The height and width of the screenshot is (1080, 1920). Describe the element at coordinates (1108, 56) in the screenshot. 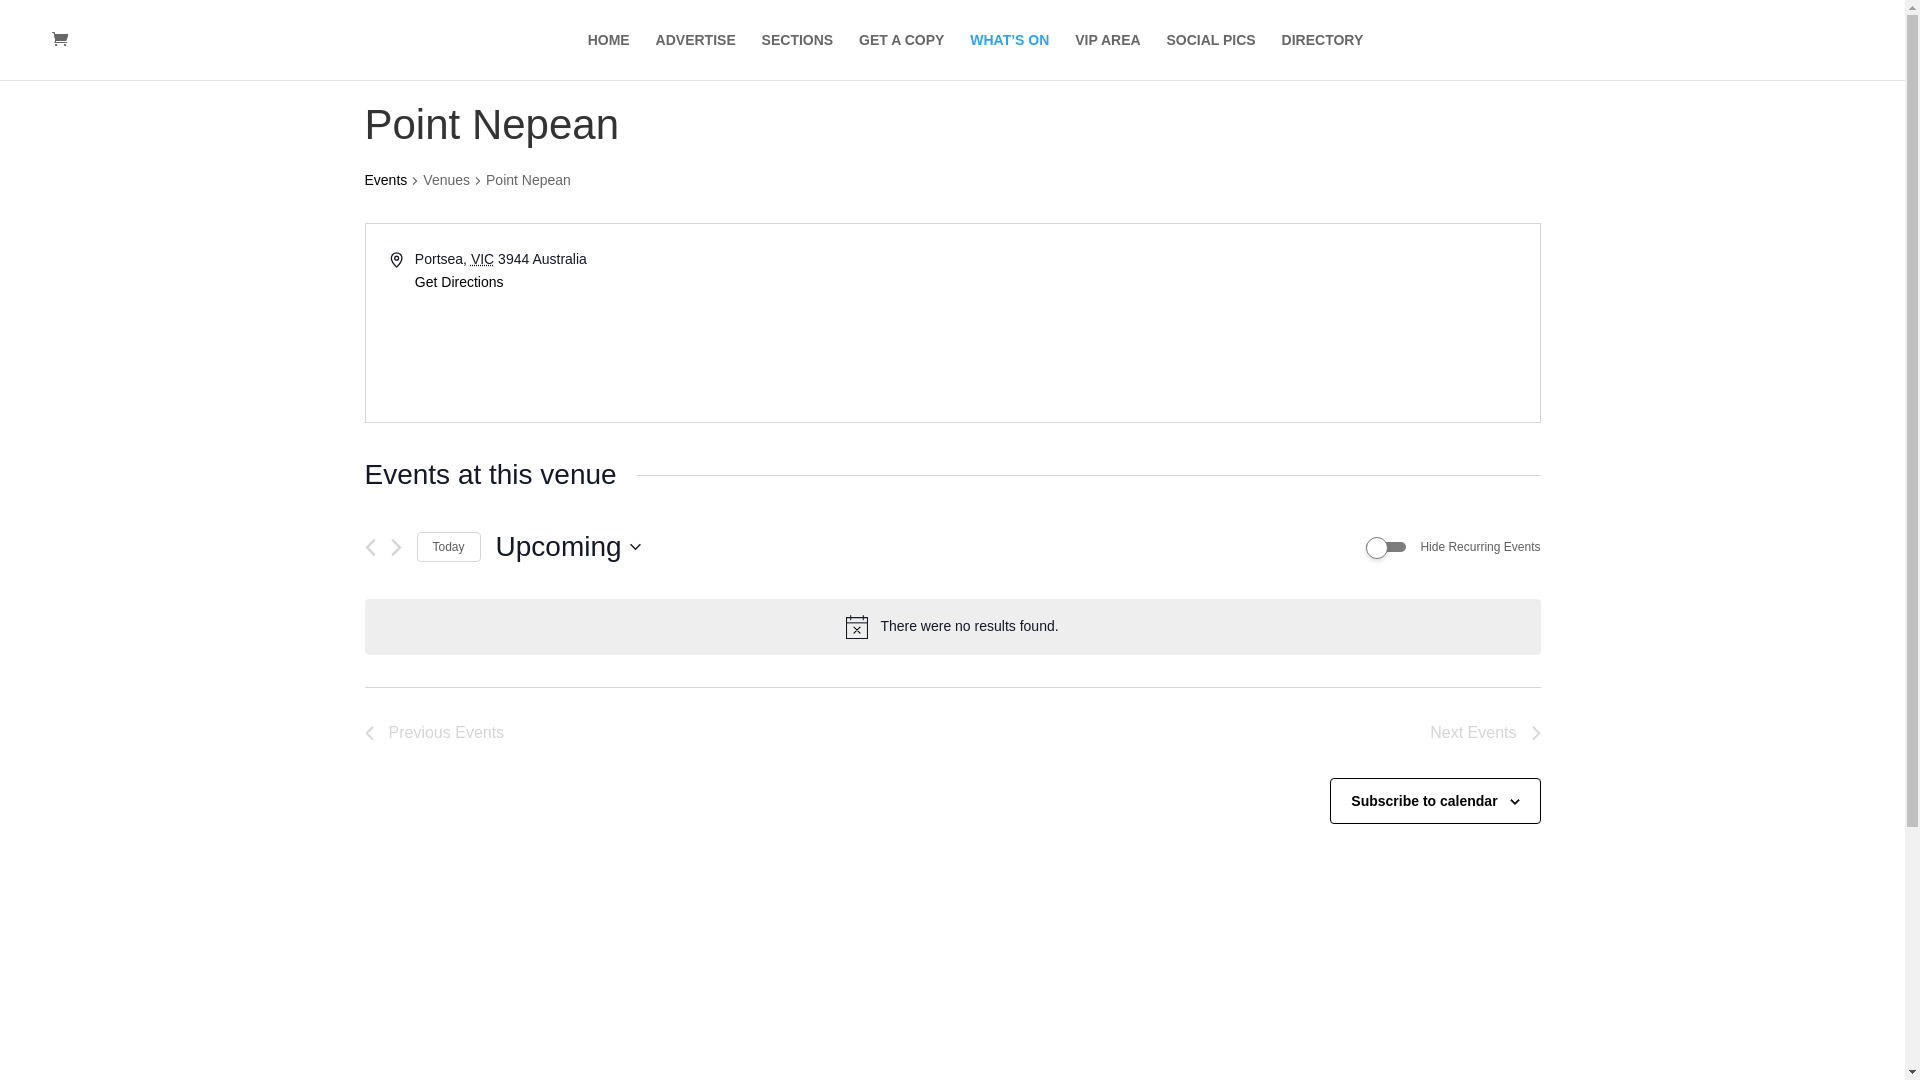

I see `VIP AREA` at that location.